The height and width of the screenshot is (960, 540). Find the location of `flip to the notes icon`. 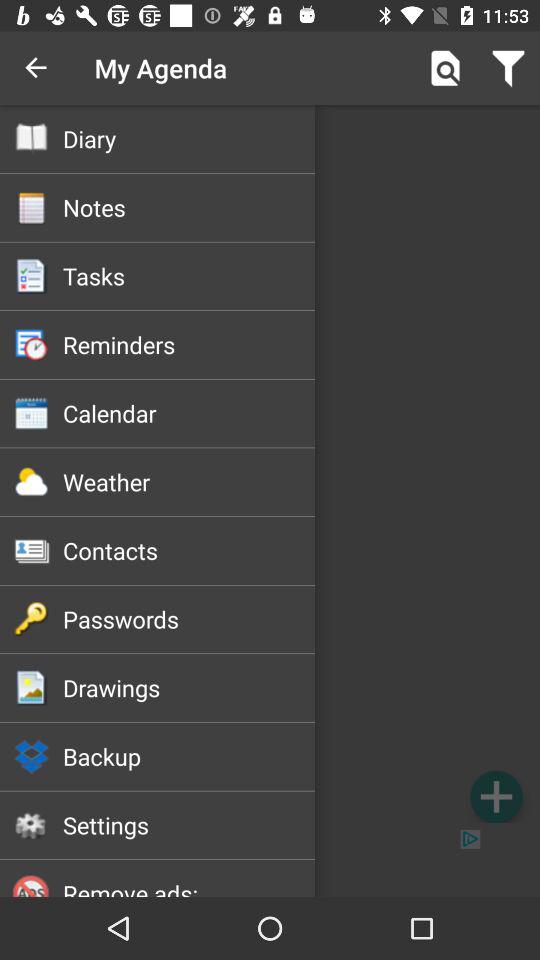

flip to the notes icon is located at coordinates (188, 207).